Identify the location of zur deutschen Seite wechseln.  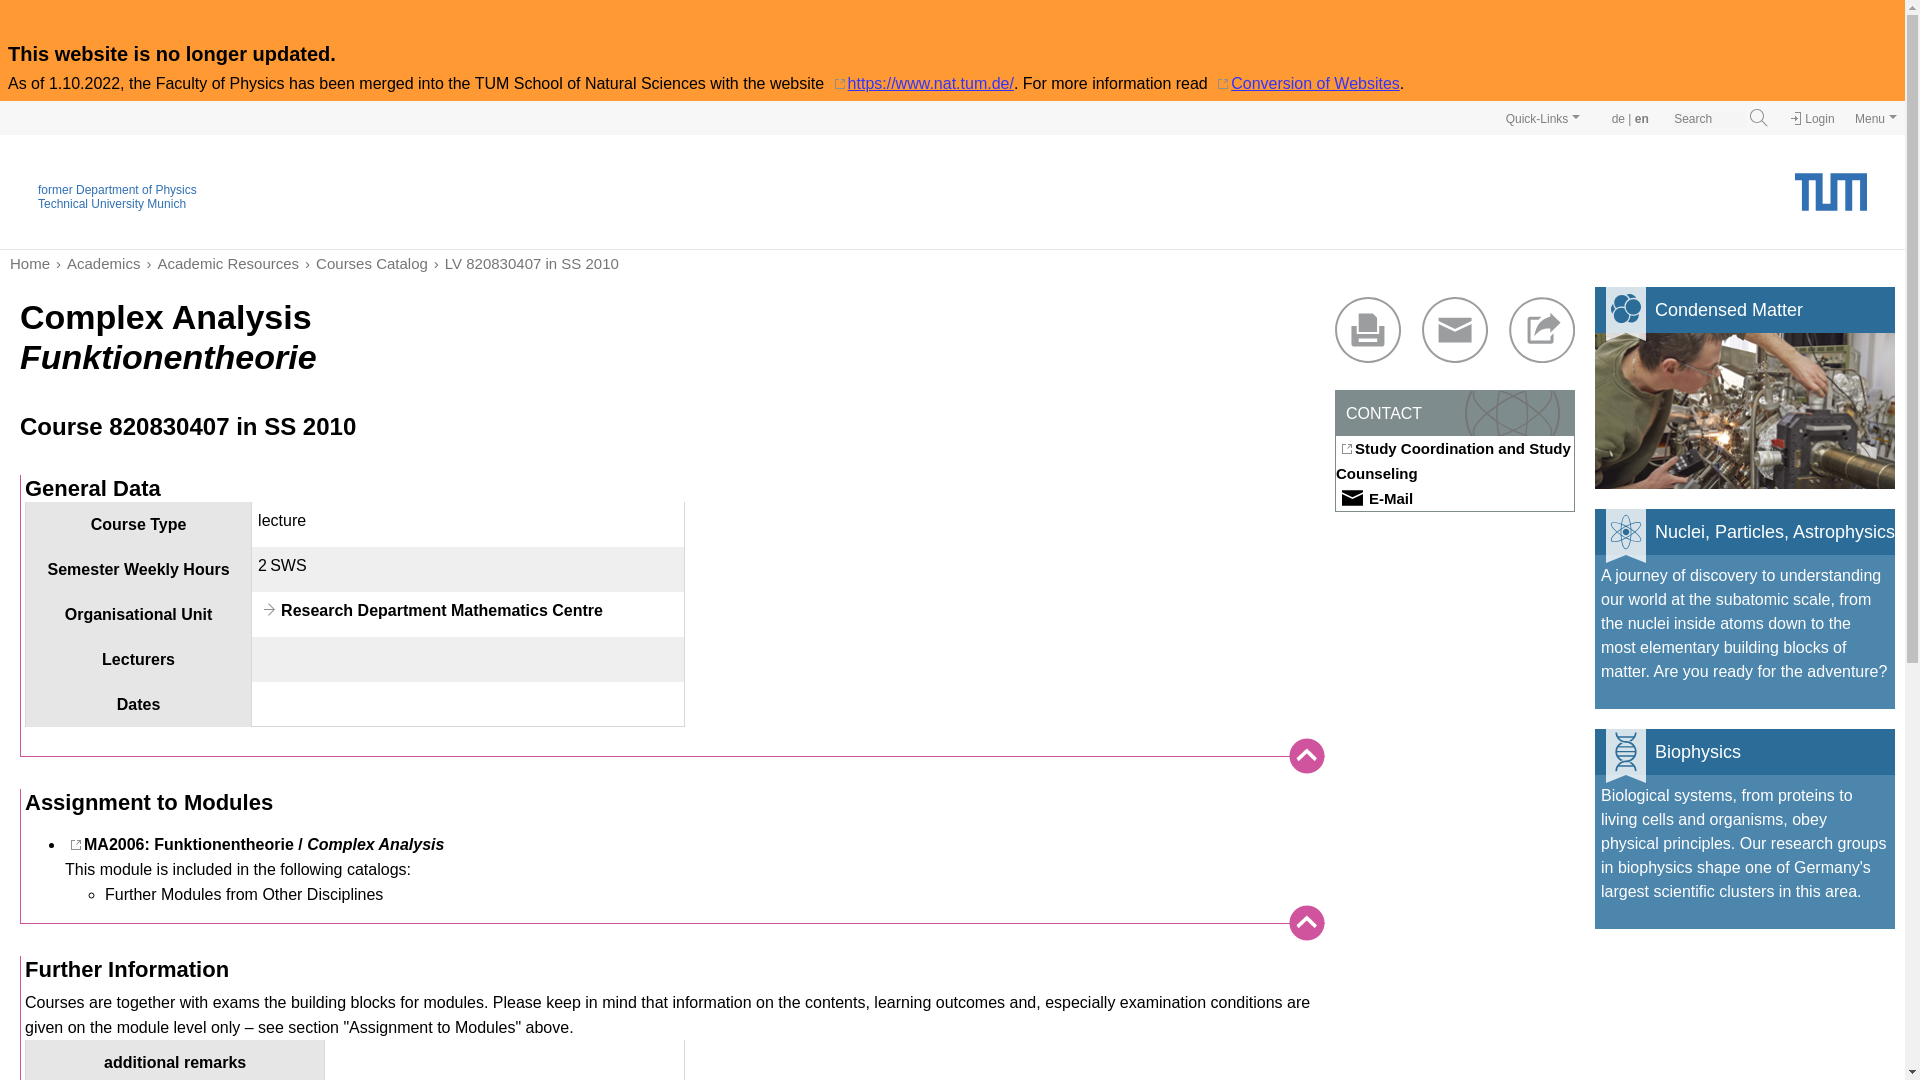
(1618, 119).